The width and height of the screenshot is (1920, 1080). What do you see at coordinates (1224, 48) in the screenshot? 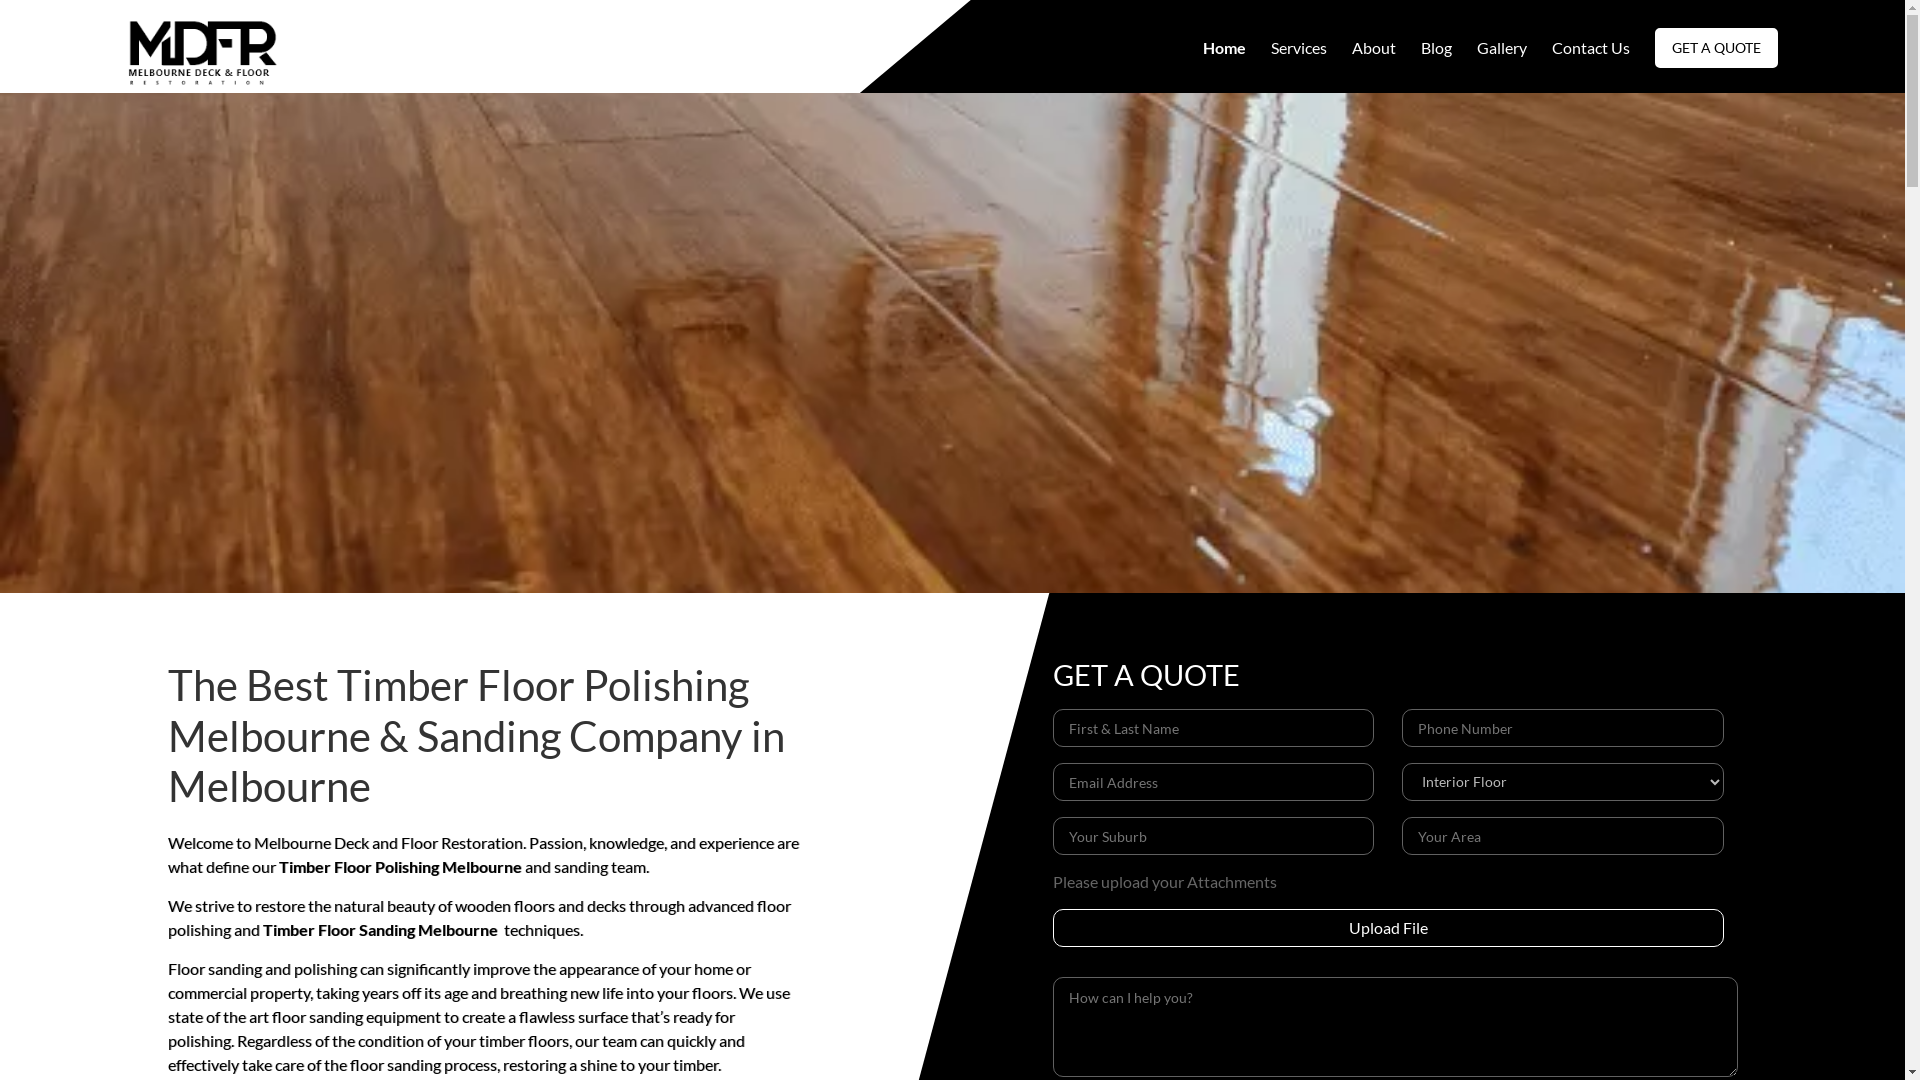
I see `Home` at bounding box center [1224, 48].